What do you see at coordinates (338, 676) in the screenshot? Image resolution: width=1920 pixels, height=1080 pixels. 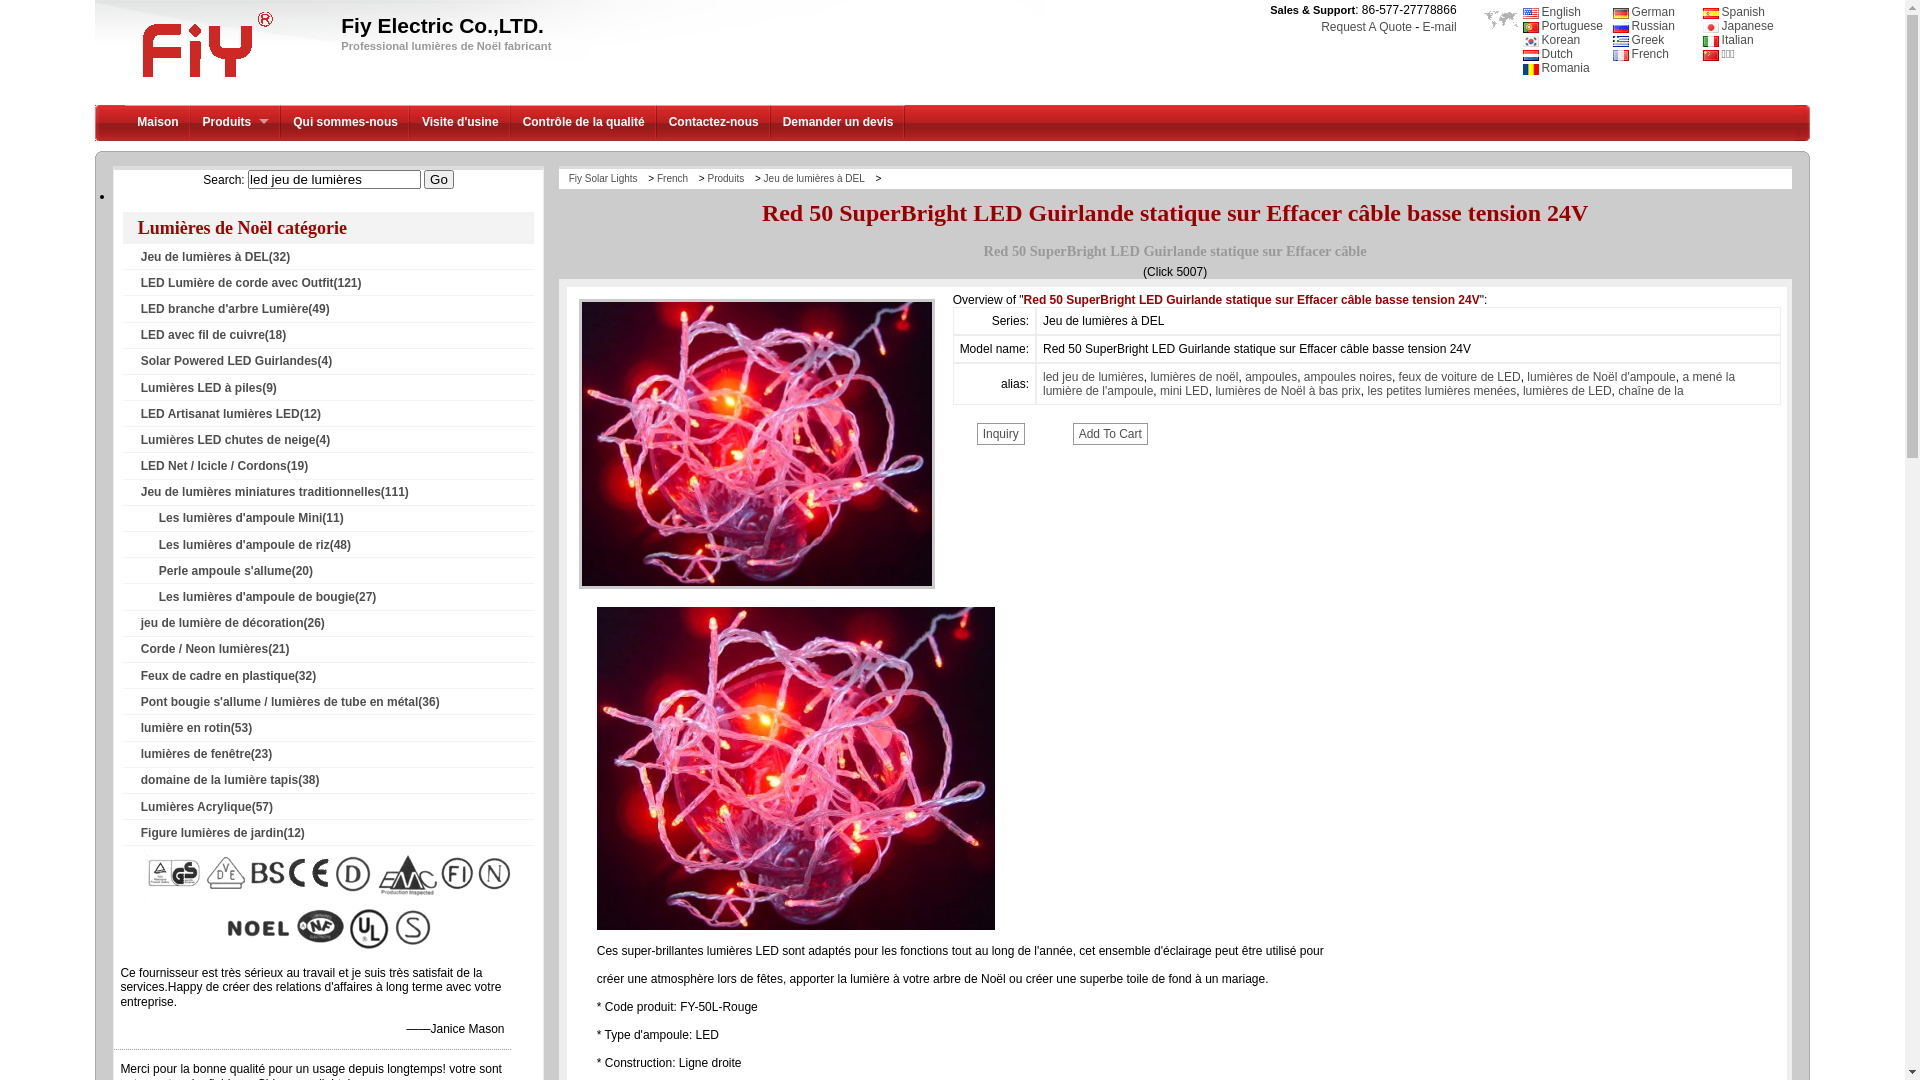 I see `Feux de cadre en plastique(32)` at bounding box center [338, 676].